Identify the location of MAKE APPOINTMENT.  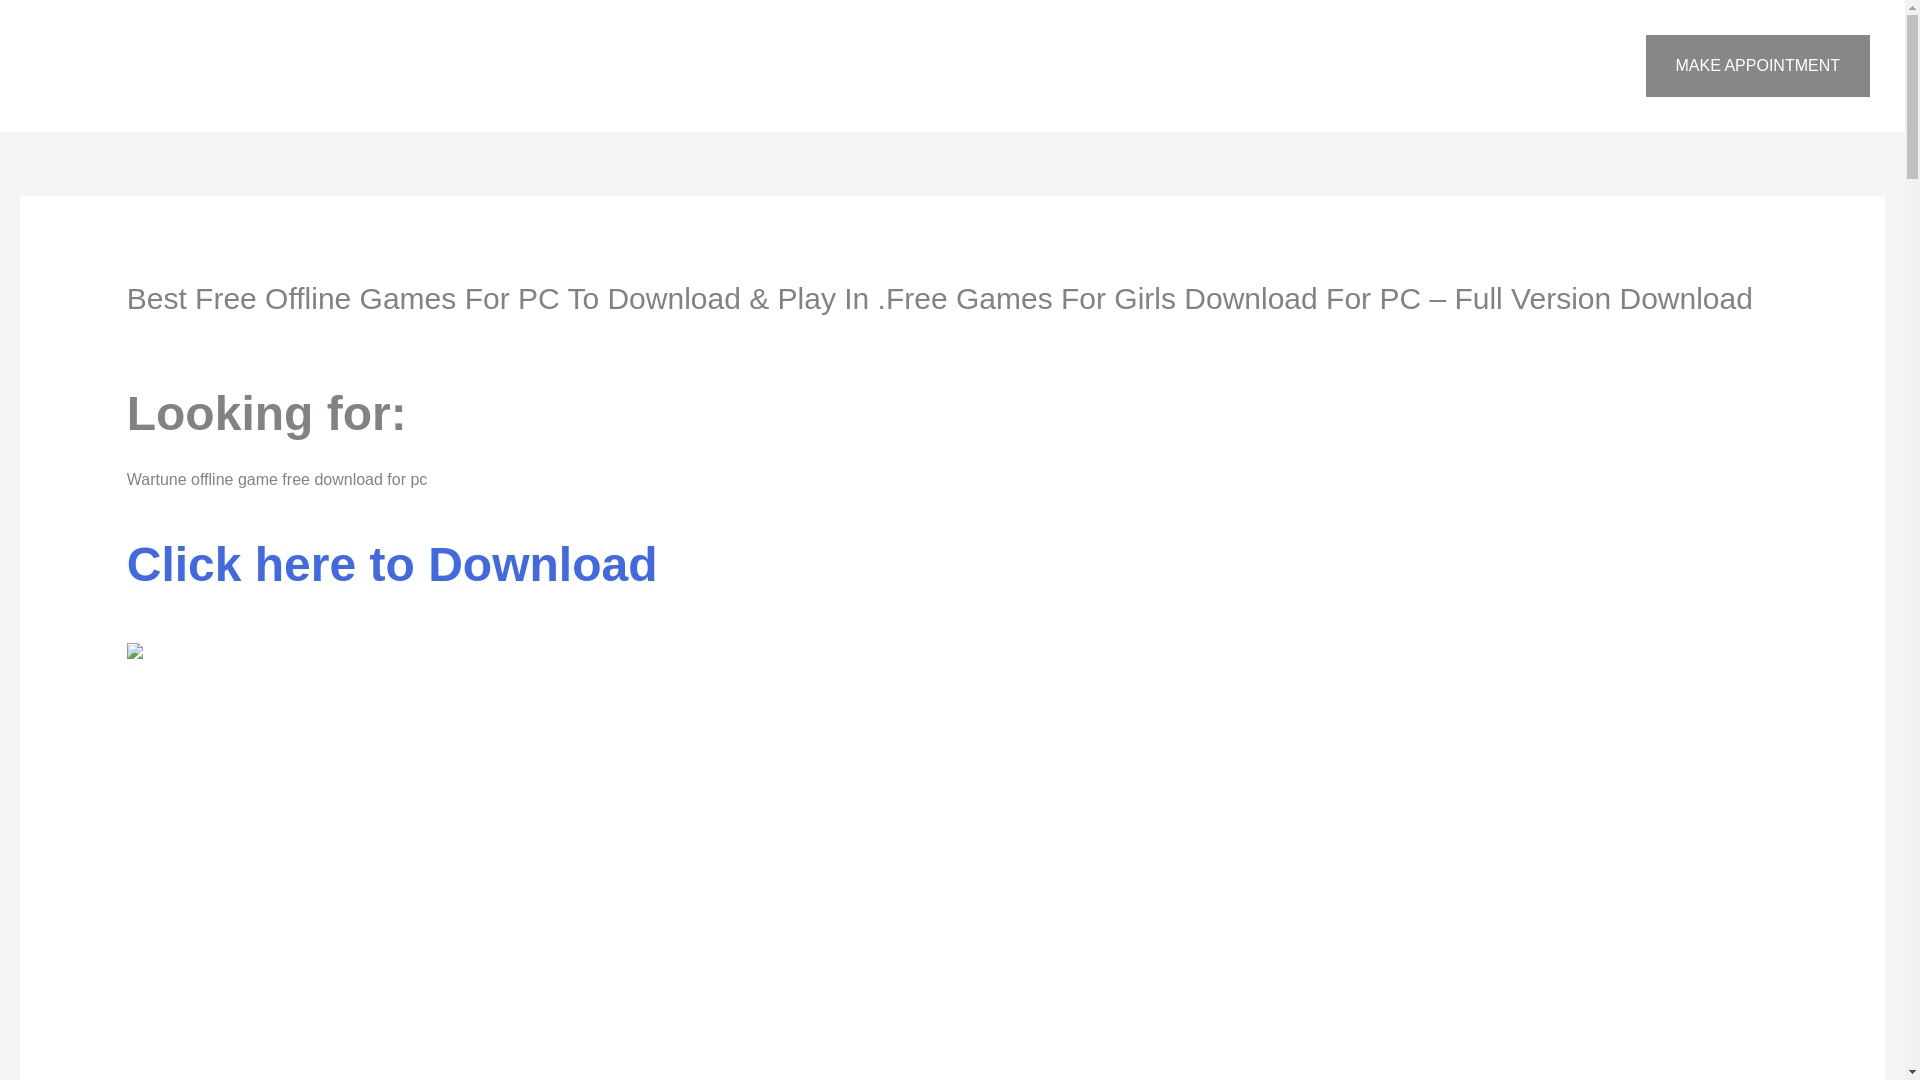
(1758, 66).